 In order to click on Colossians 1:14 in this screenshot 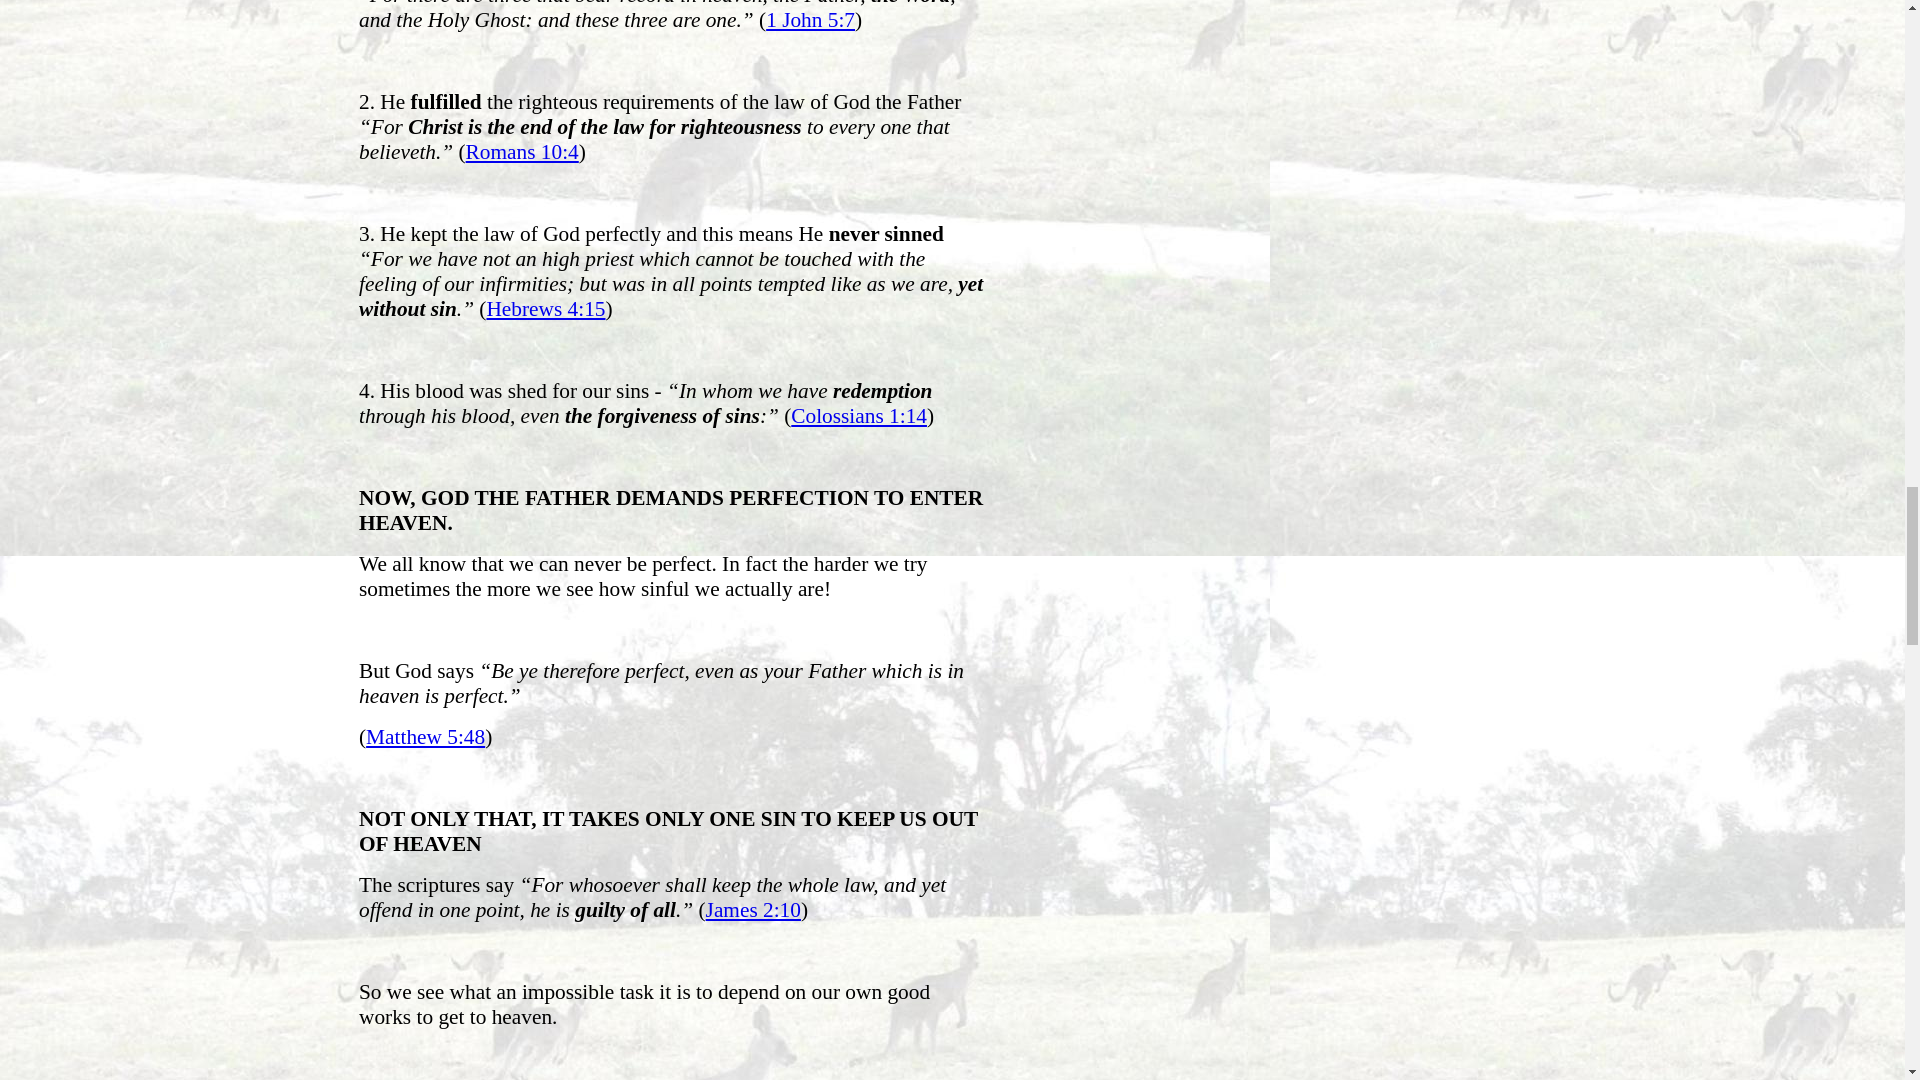, I will do `click(859, 415)`.